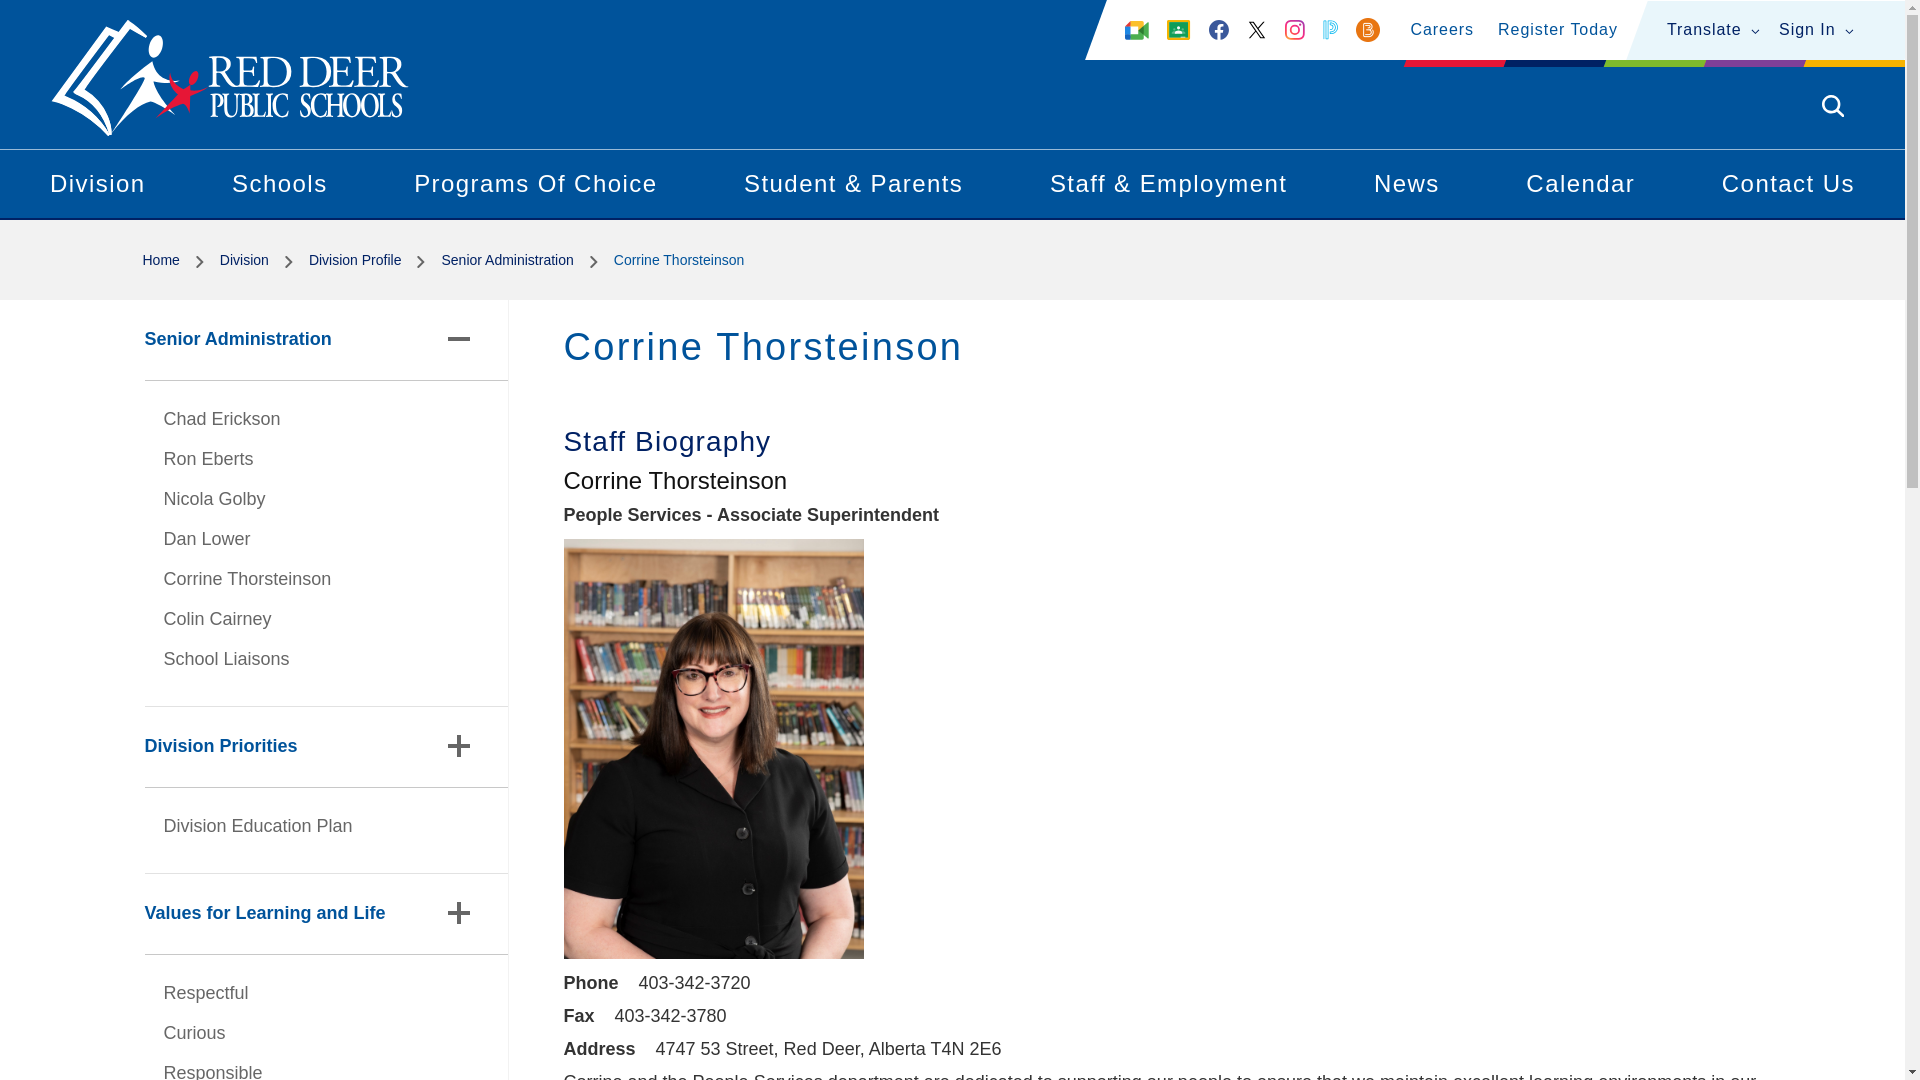 Image resolution: width=1920 pixels, height=1080 pixels. Describe the element at coordinates (1558, 28) in the screenshot. I see `Register Today` at that location.